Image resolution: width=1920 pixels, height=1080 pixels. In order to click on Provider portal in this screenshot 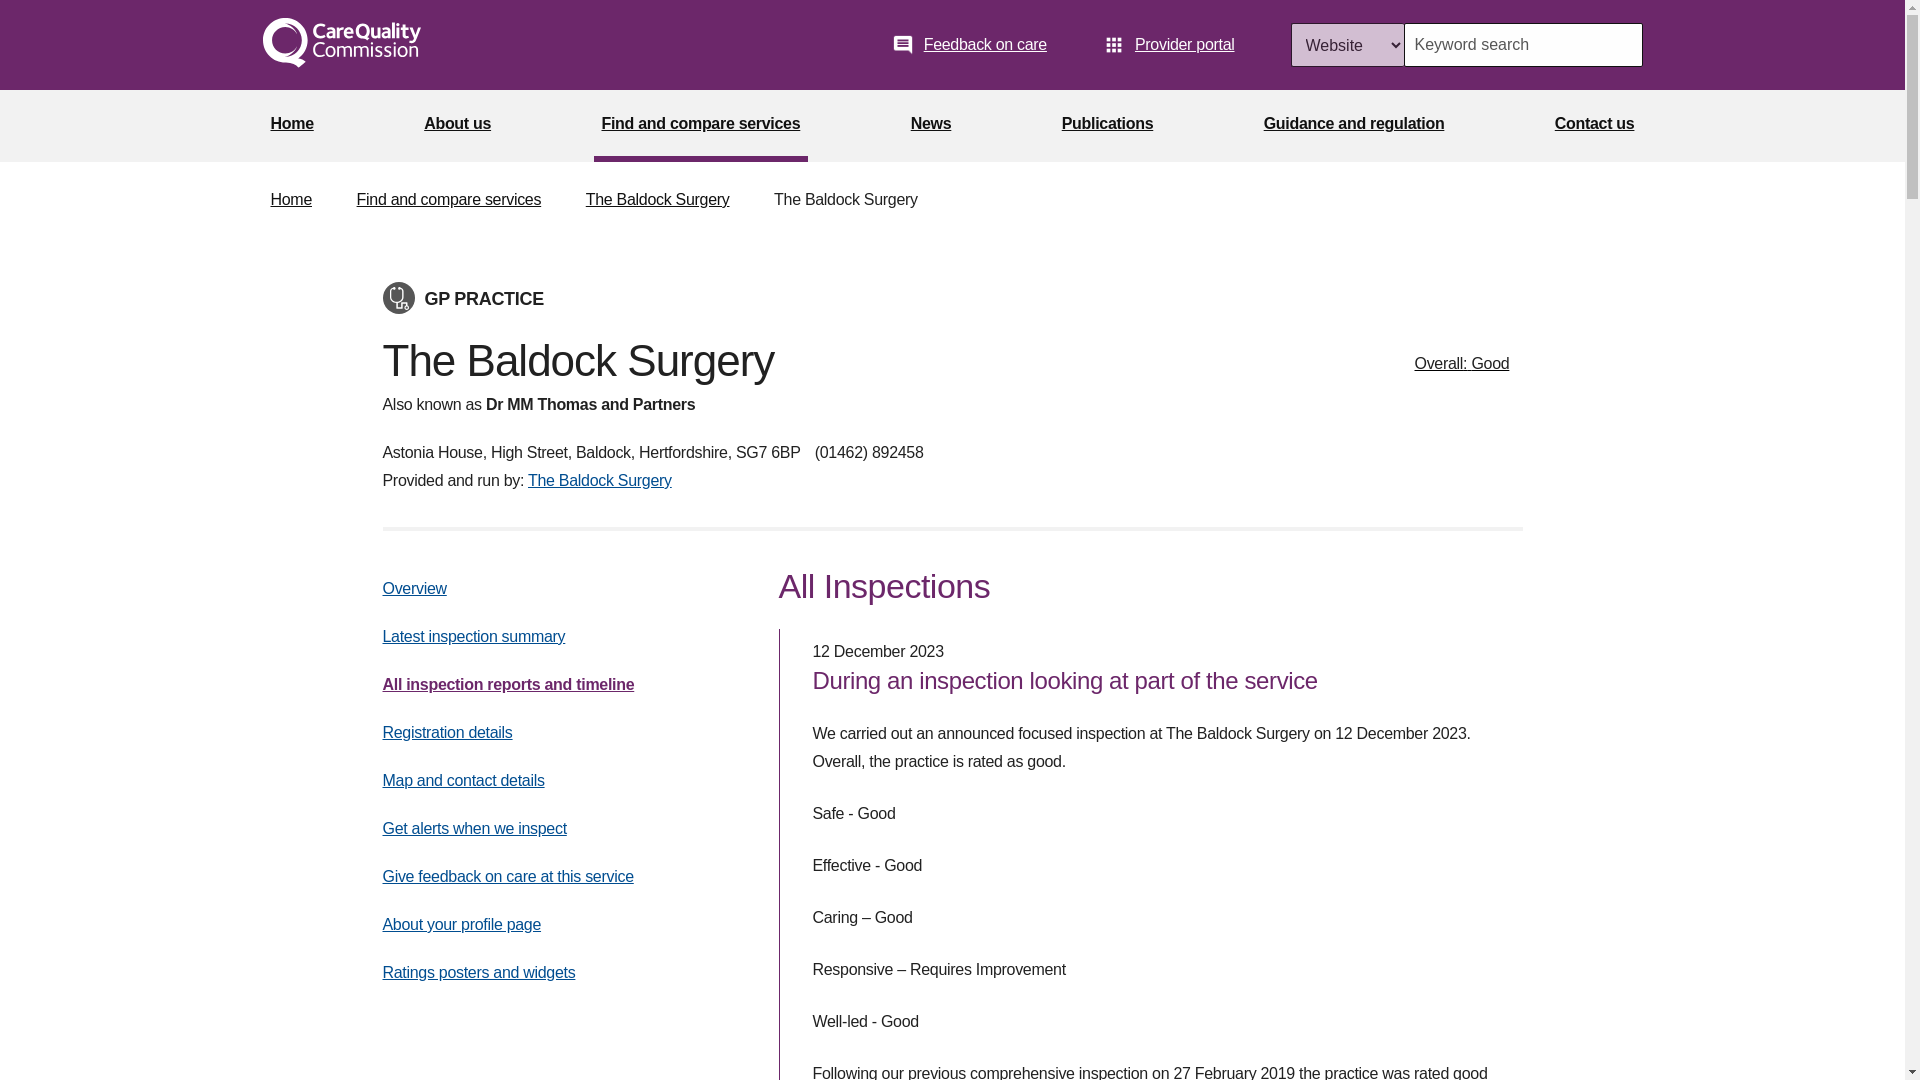, I will do `click(1168, 44)`.